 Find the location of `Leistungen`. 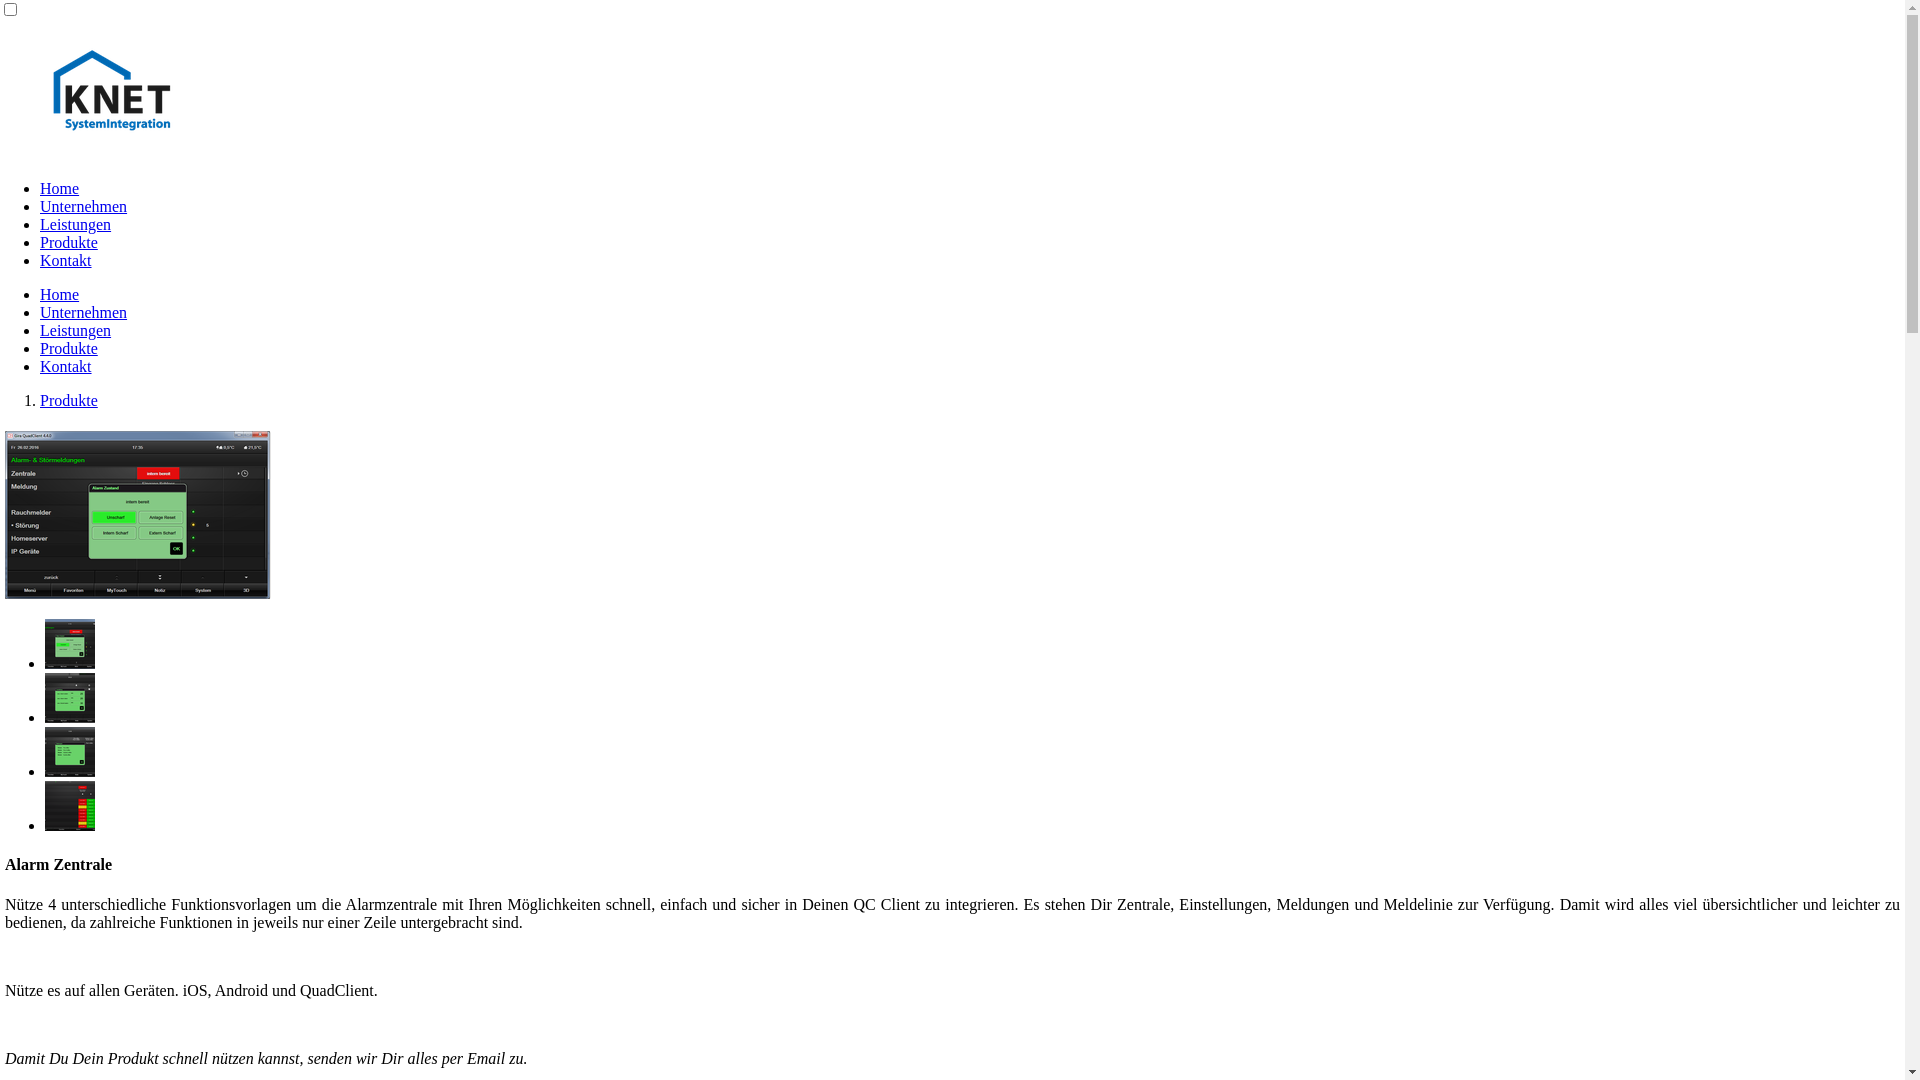

Leistungen is located at coordinates (76, 330).